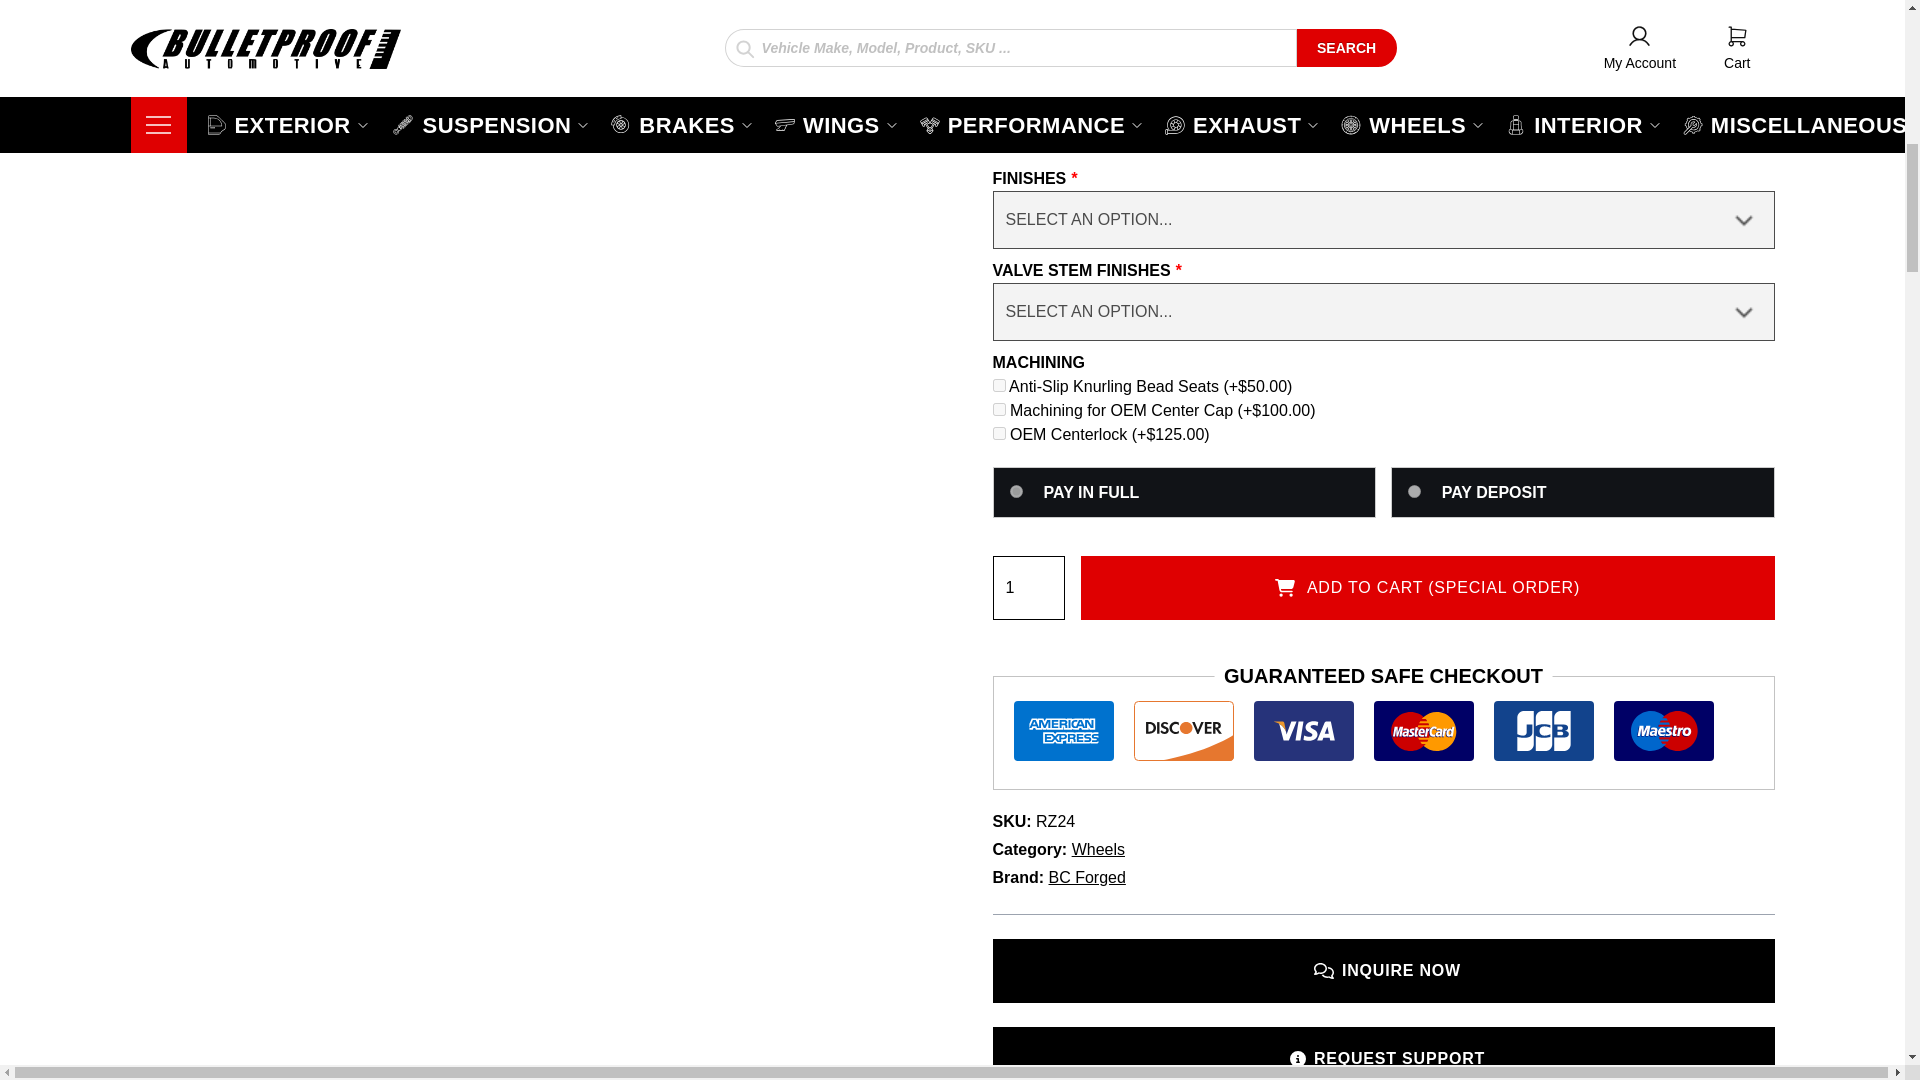  What do you see at coordinates (998, 386) in the screenshot?
I see `anti-slip-knurling-bead-seats` at bounding box center [998, 386].